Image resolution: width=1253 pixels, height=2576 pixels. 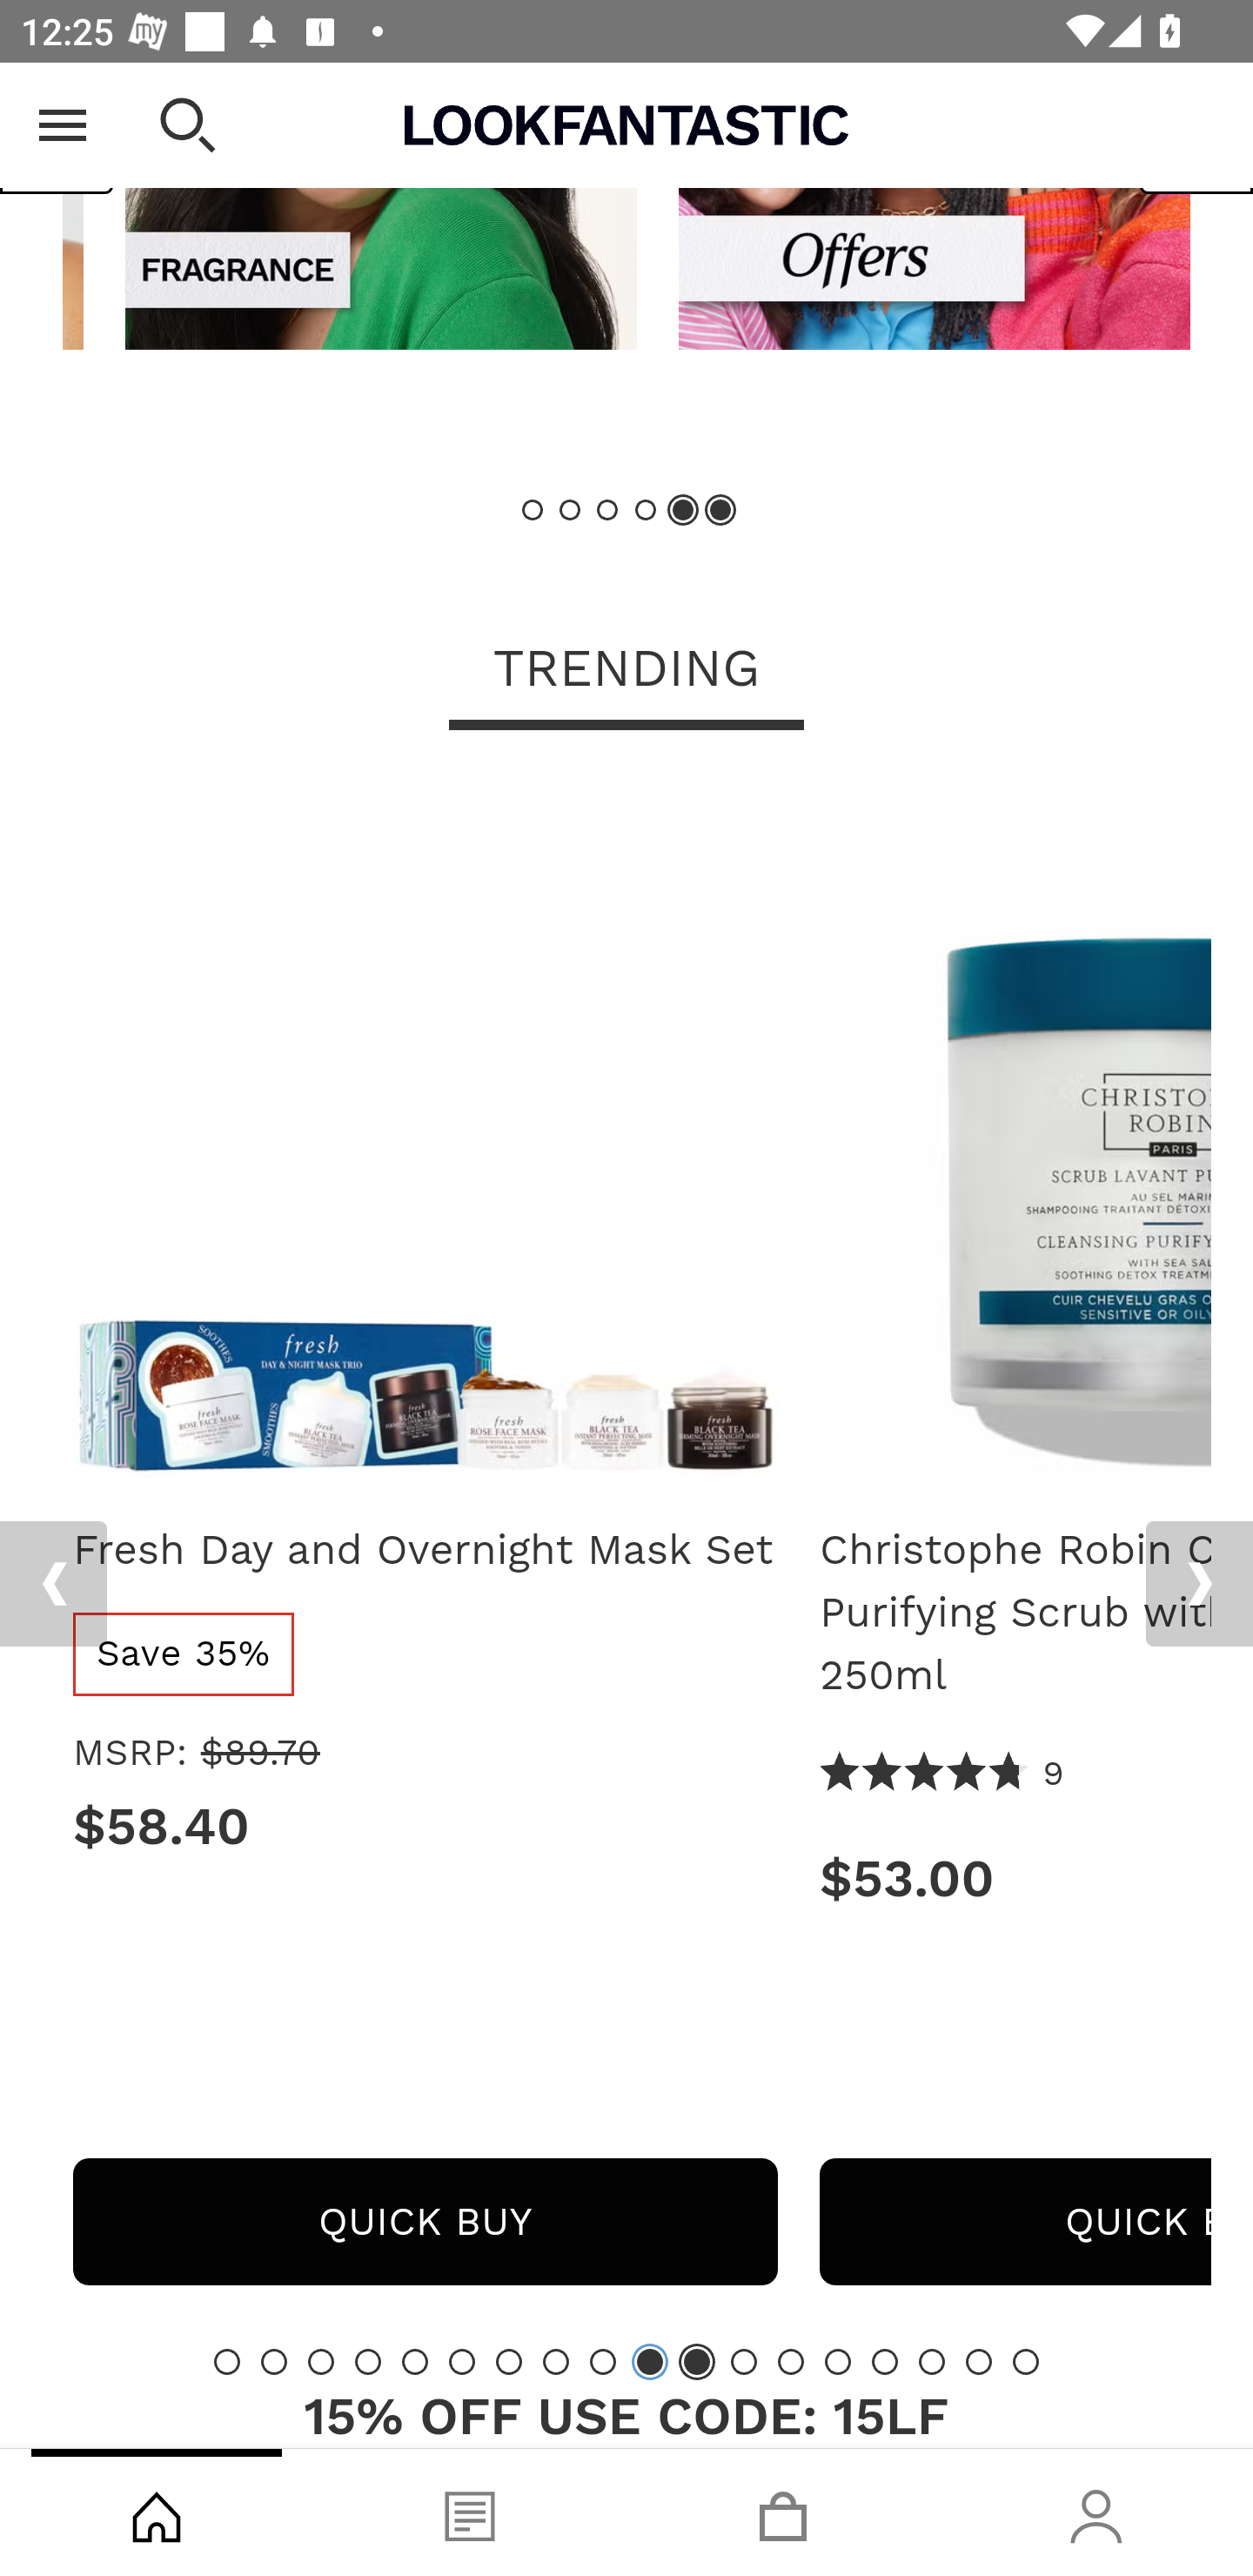 What do you see at coordinates (626, 670) in the screenshot?
I see `TRENDING` at bounding box center [626, 670].